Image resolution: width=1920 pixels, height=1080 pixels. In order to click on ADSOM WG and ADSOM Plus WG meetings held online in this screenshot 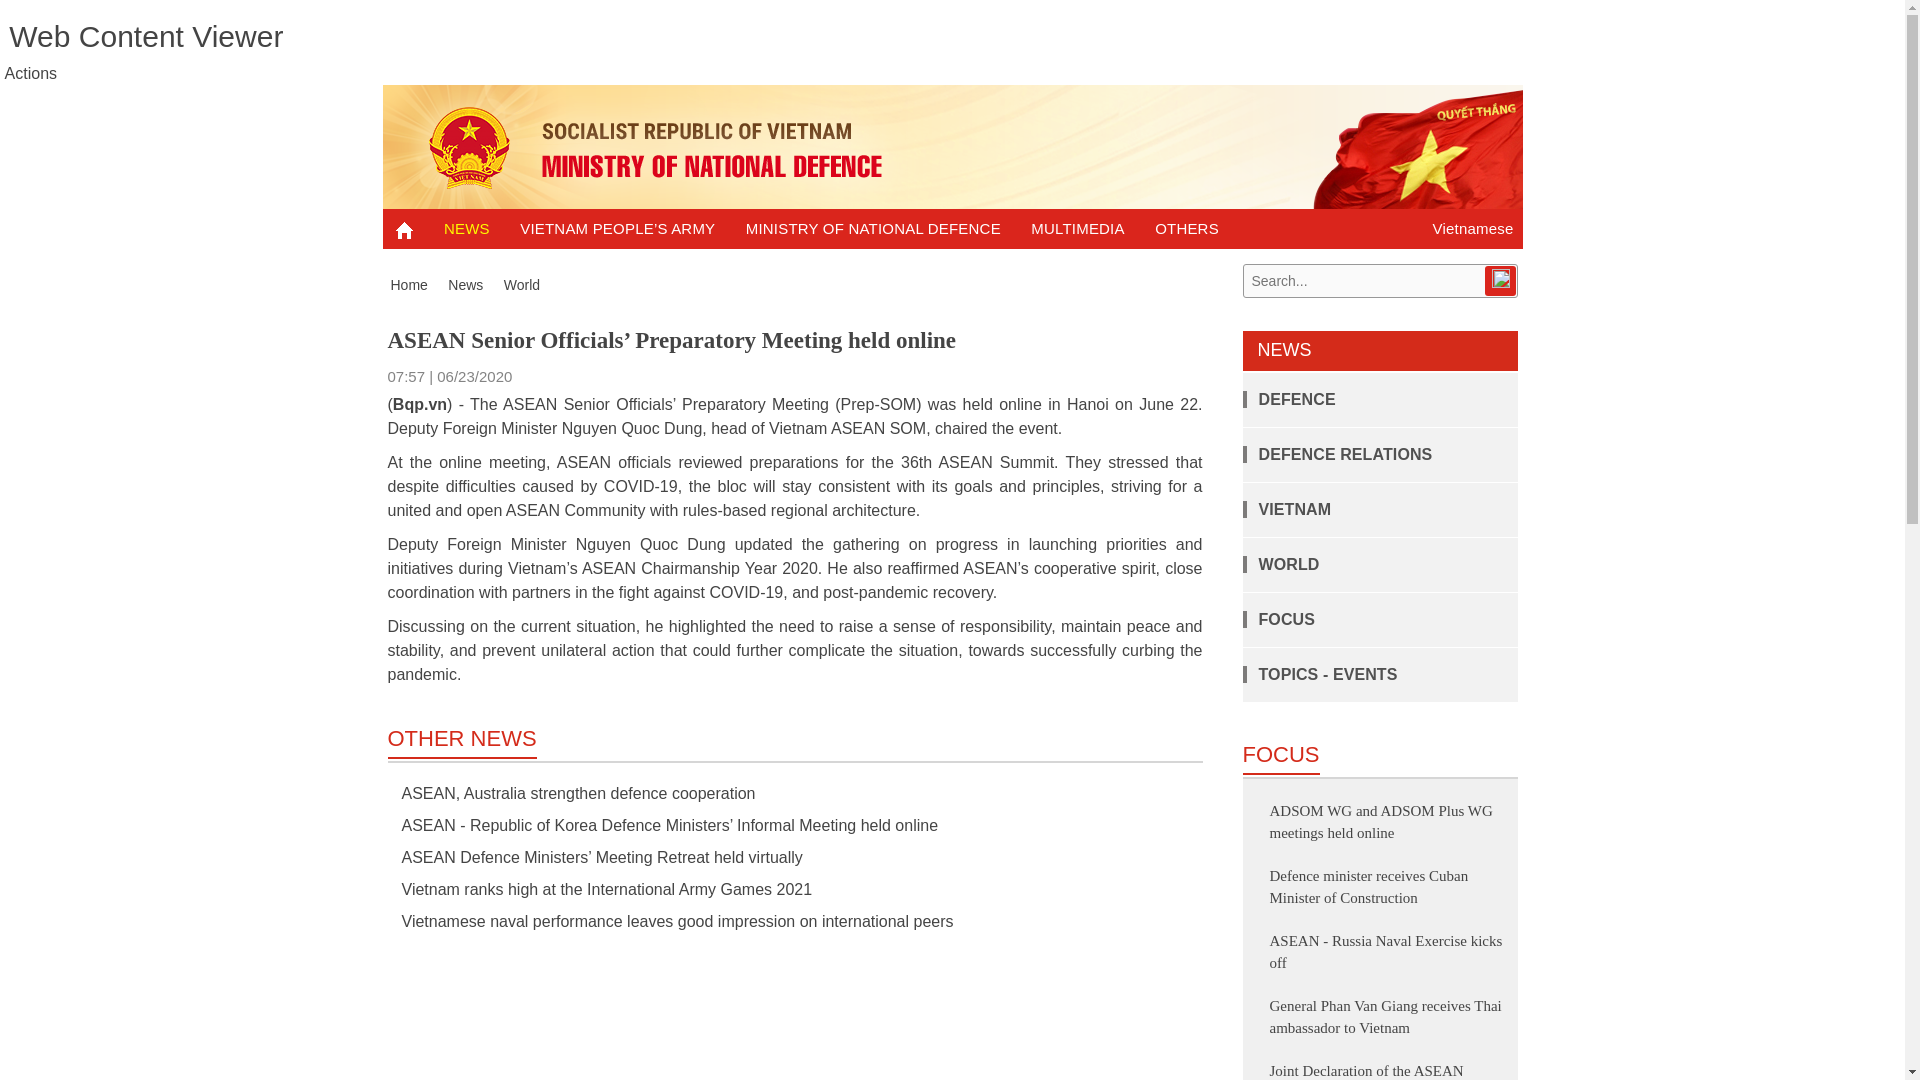, I will do `click(1381, 822)`.